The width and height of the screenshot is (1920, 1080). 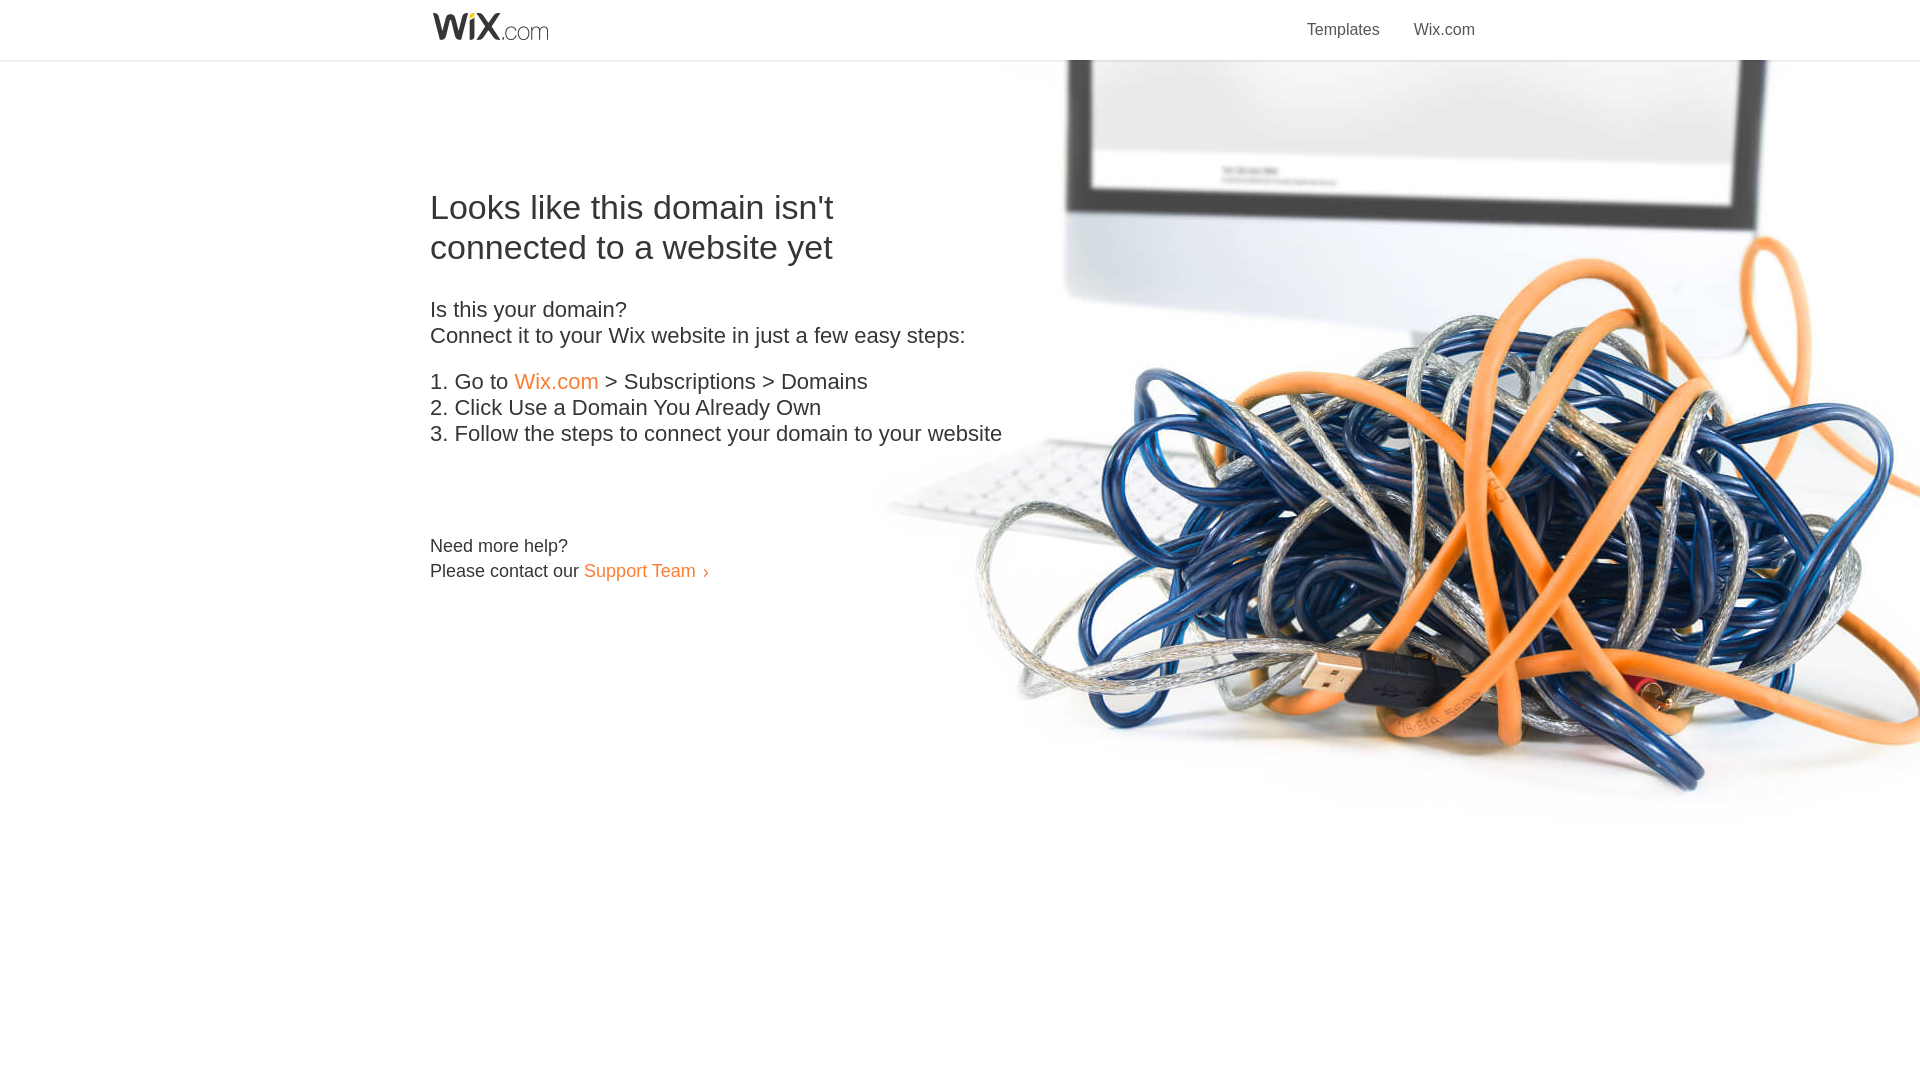 I want to click on Wix.com, so click(x=1444, y=18).